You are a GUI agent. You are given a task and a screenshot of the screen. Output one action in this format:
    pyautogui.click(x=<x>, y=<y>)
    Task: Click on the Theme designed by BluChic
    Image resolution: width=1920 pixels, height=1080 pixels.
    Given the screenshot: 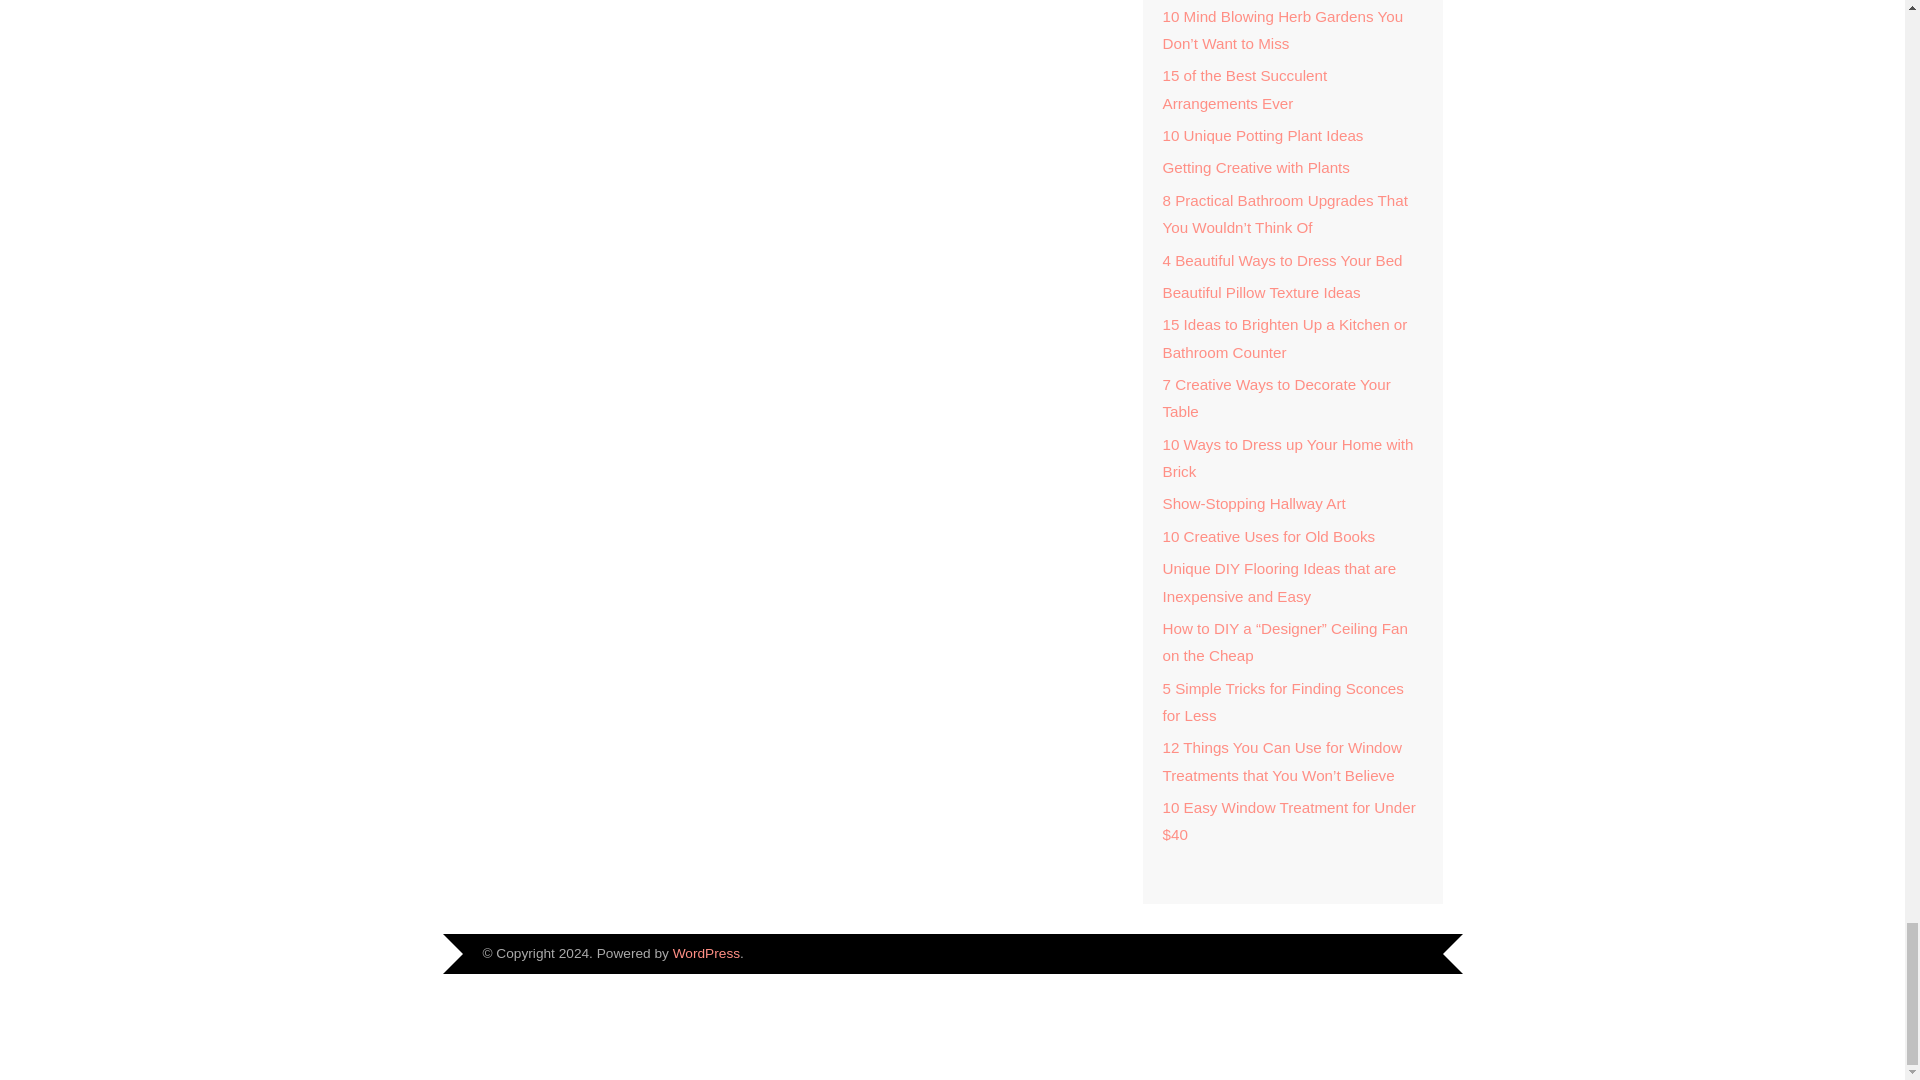 What is the action you would take?
    pyautogui.click(x=1394, y=956)
    